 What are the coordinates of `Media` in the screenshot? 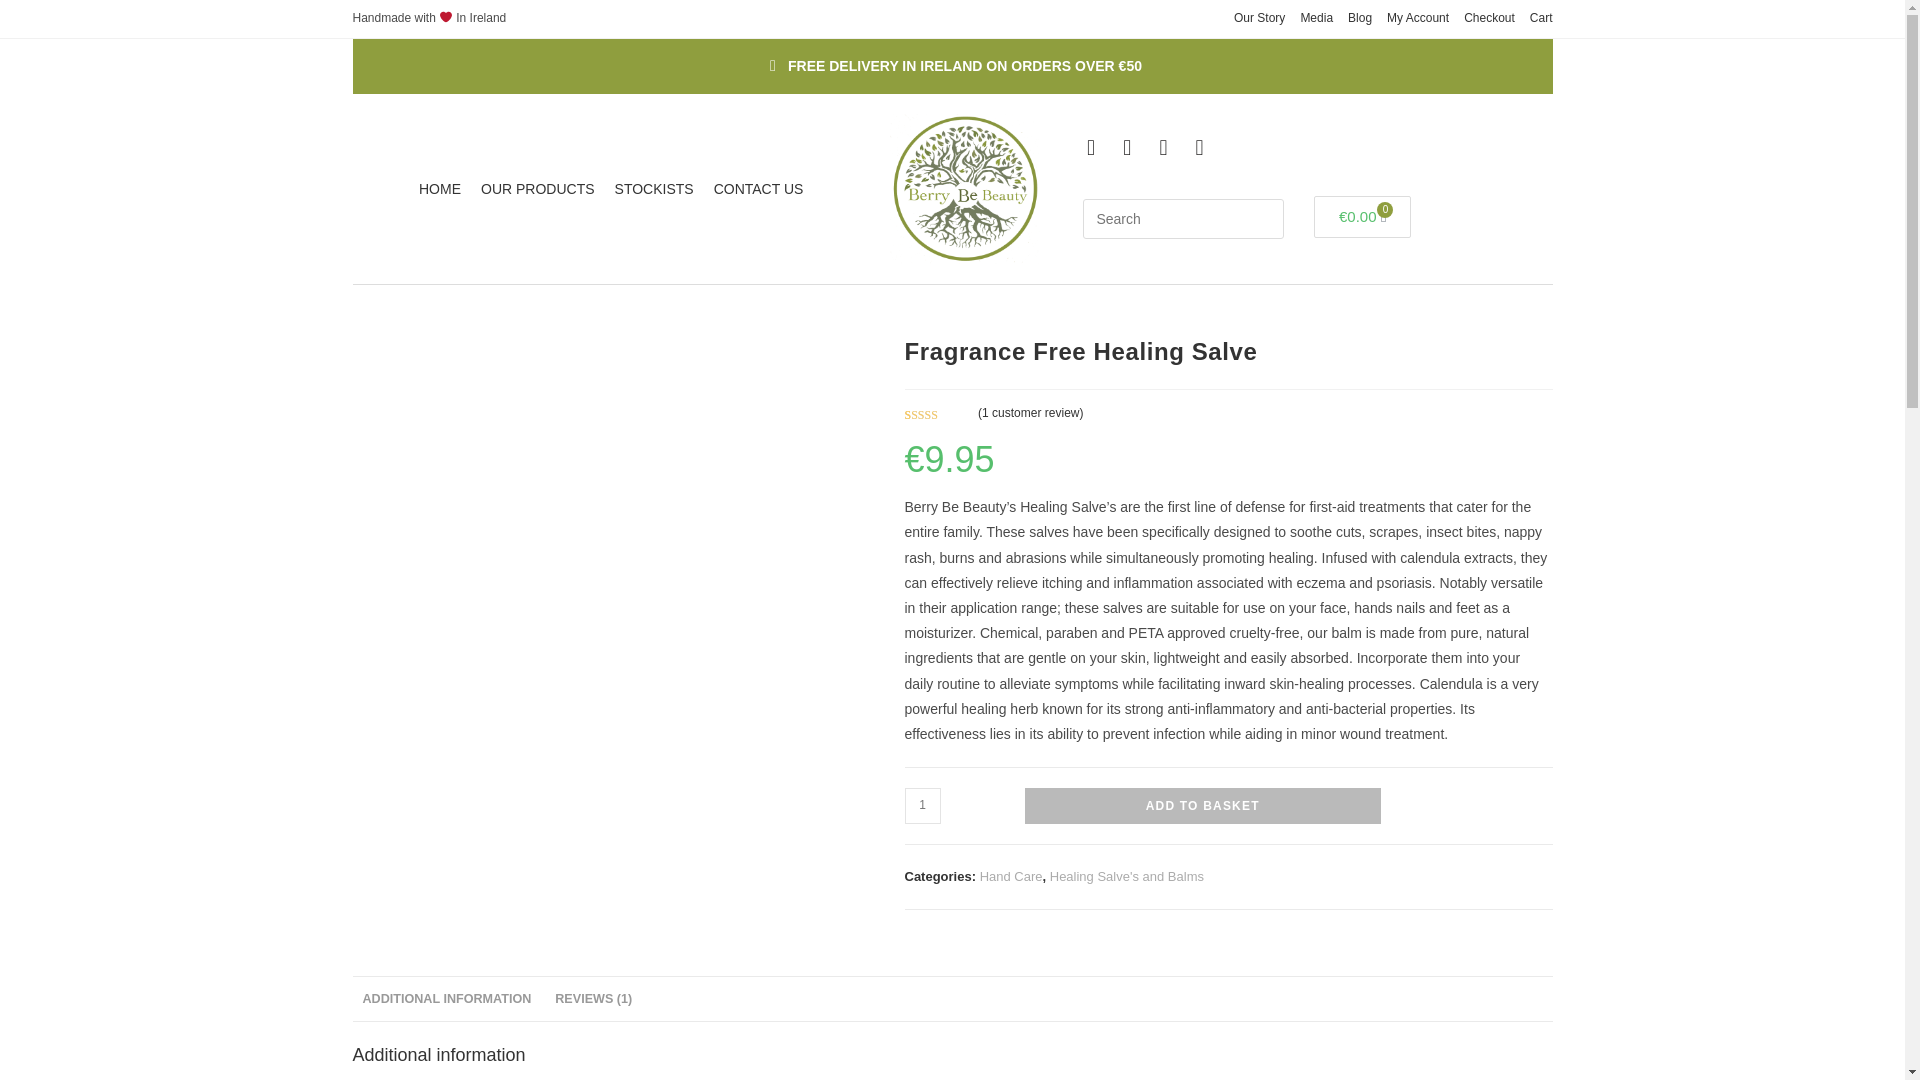 It's located at (1316, 18).